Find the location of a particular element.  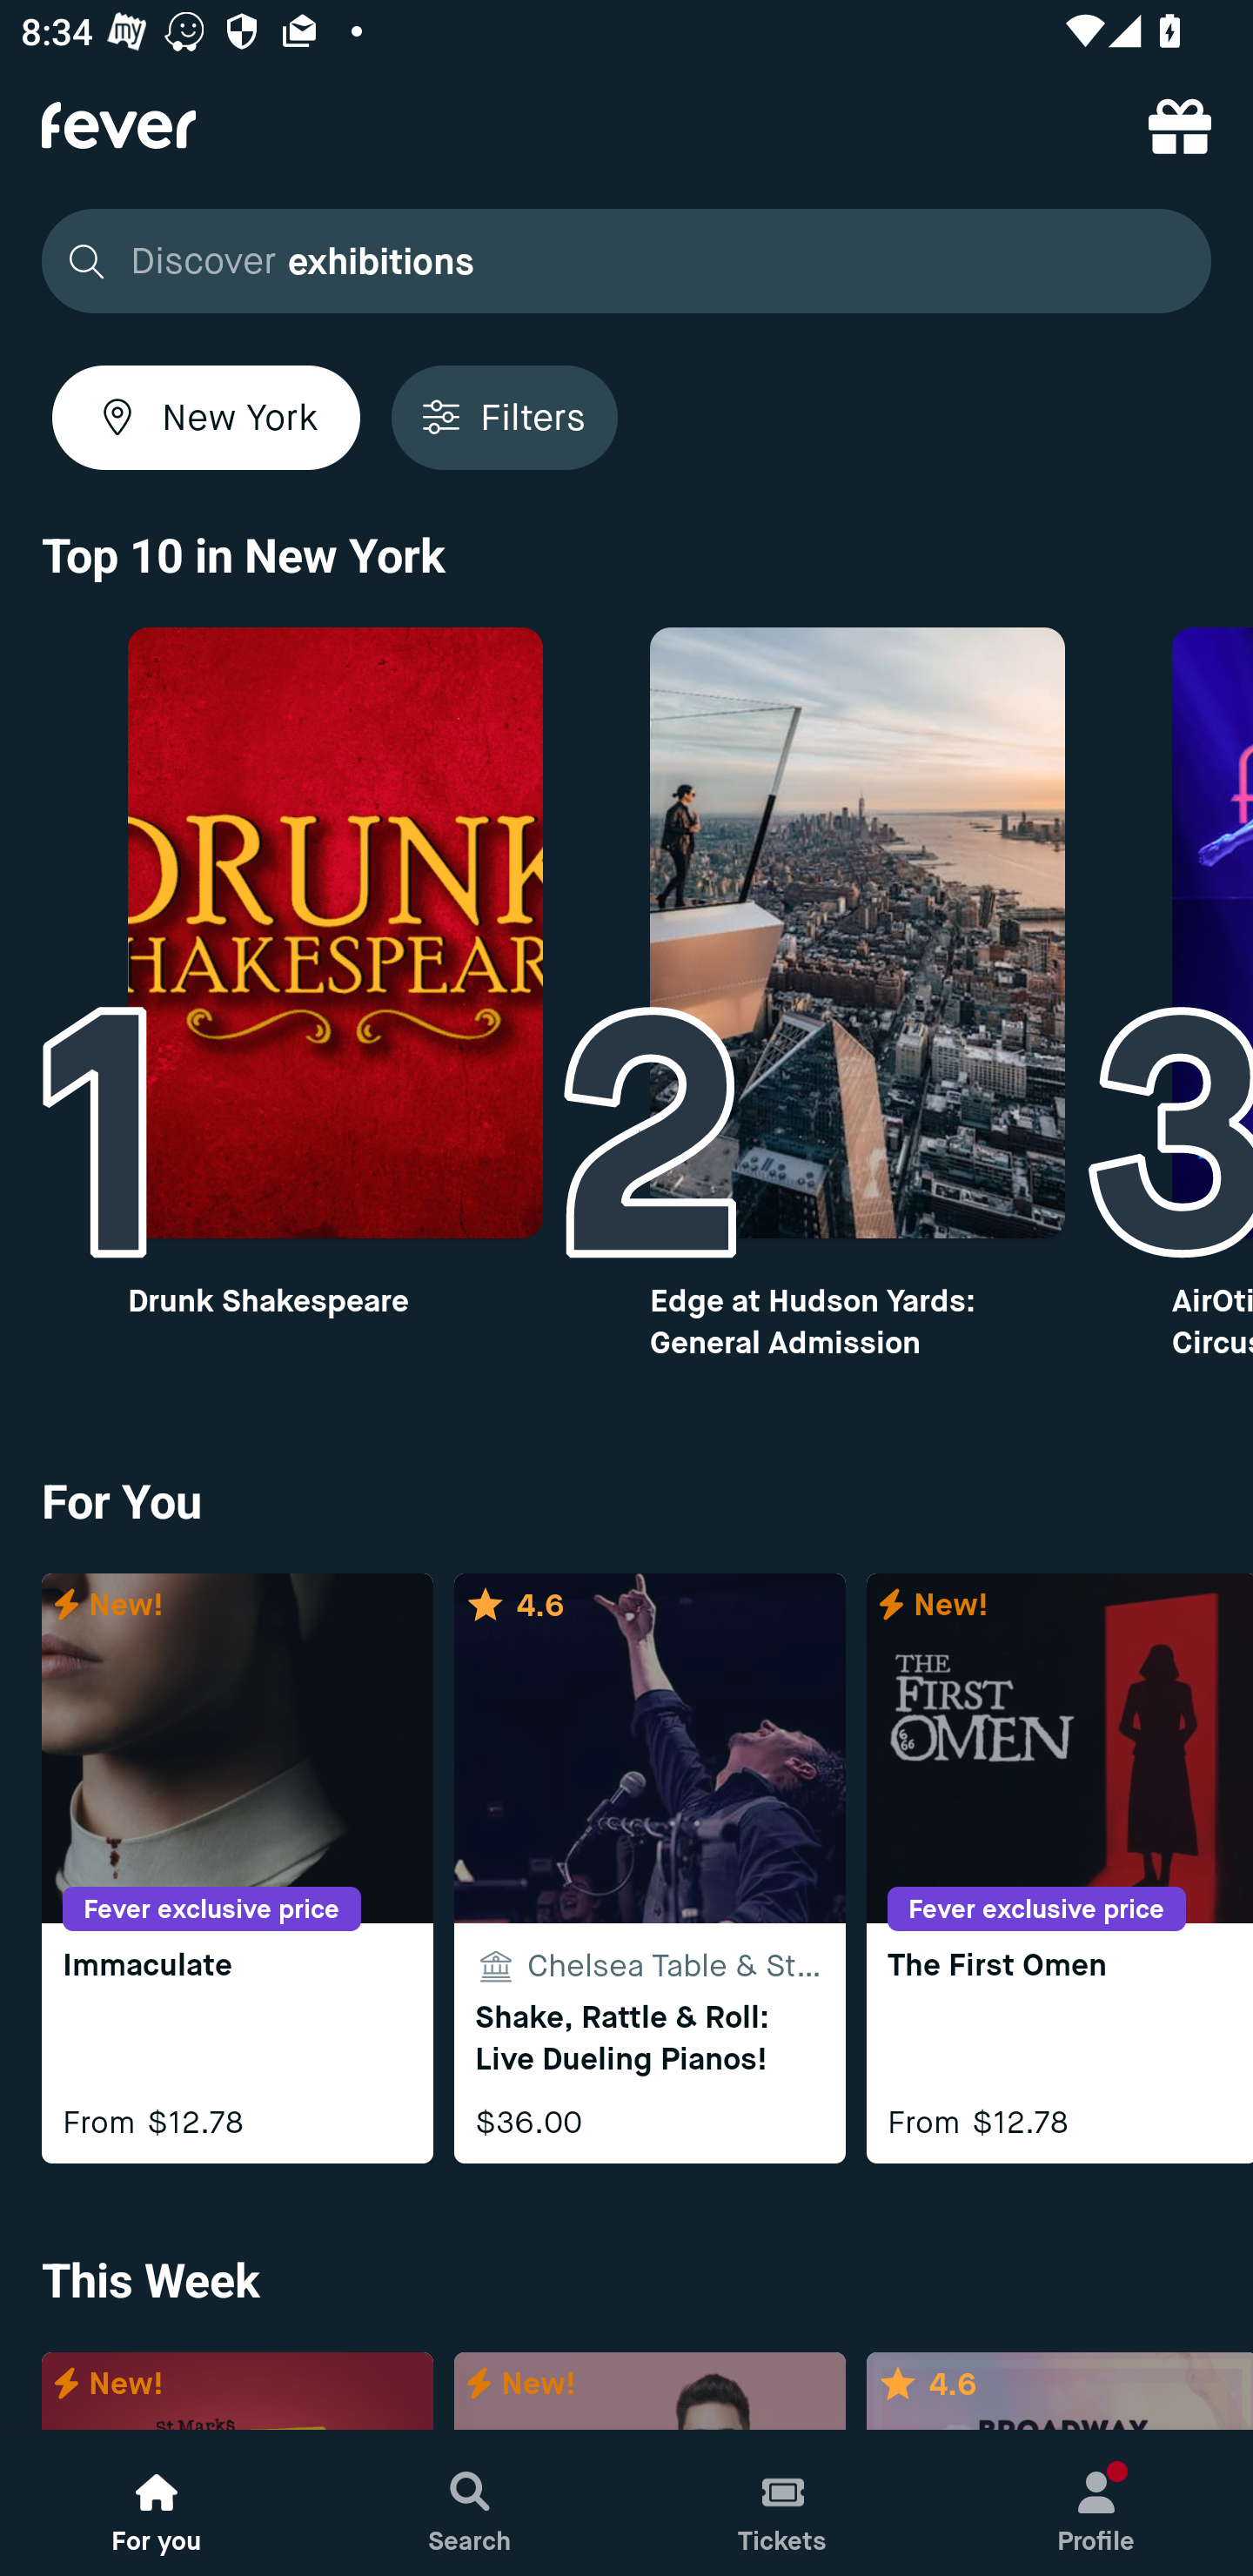

Tickets is located at coordinates (783, 2503).